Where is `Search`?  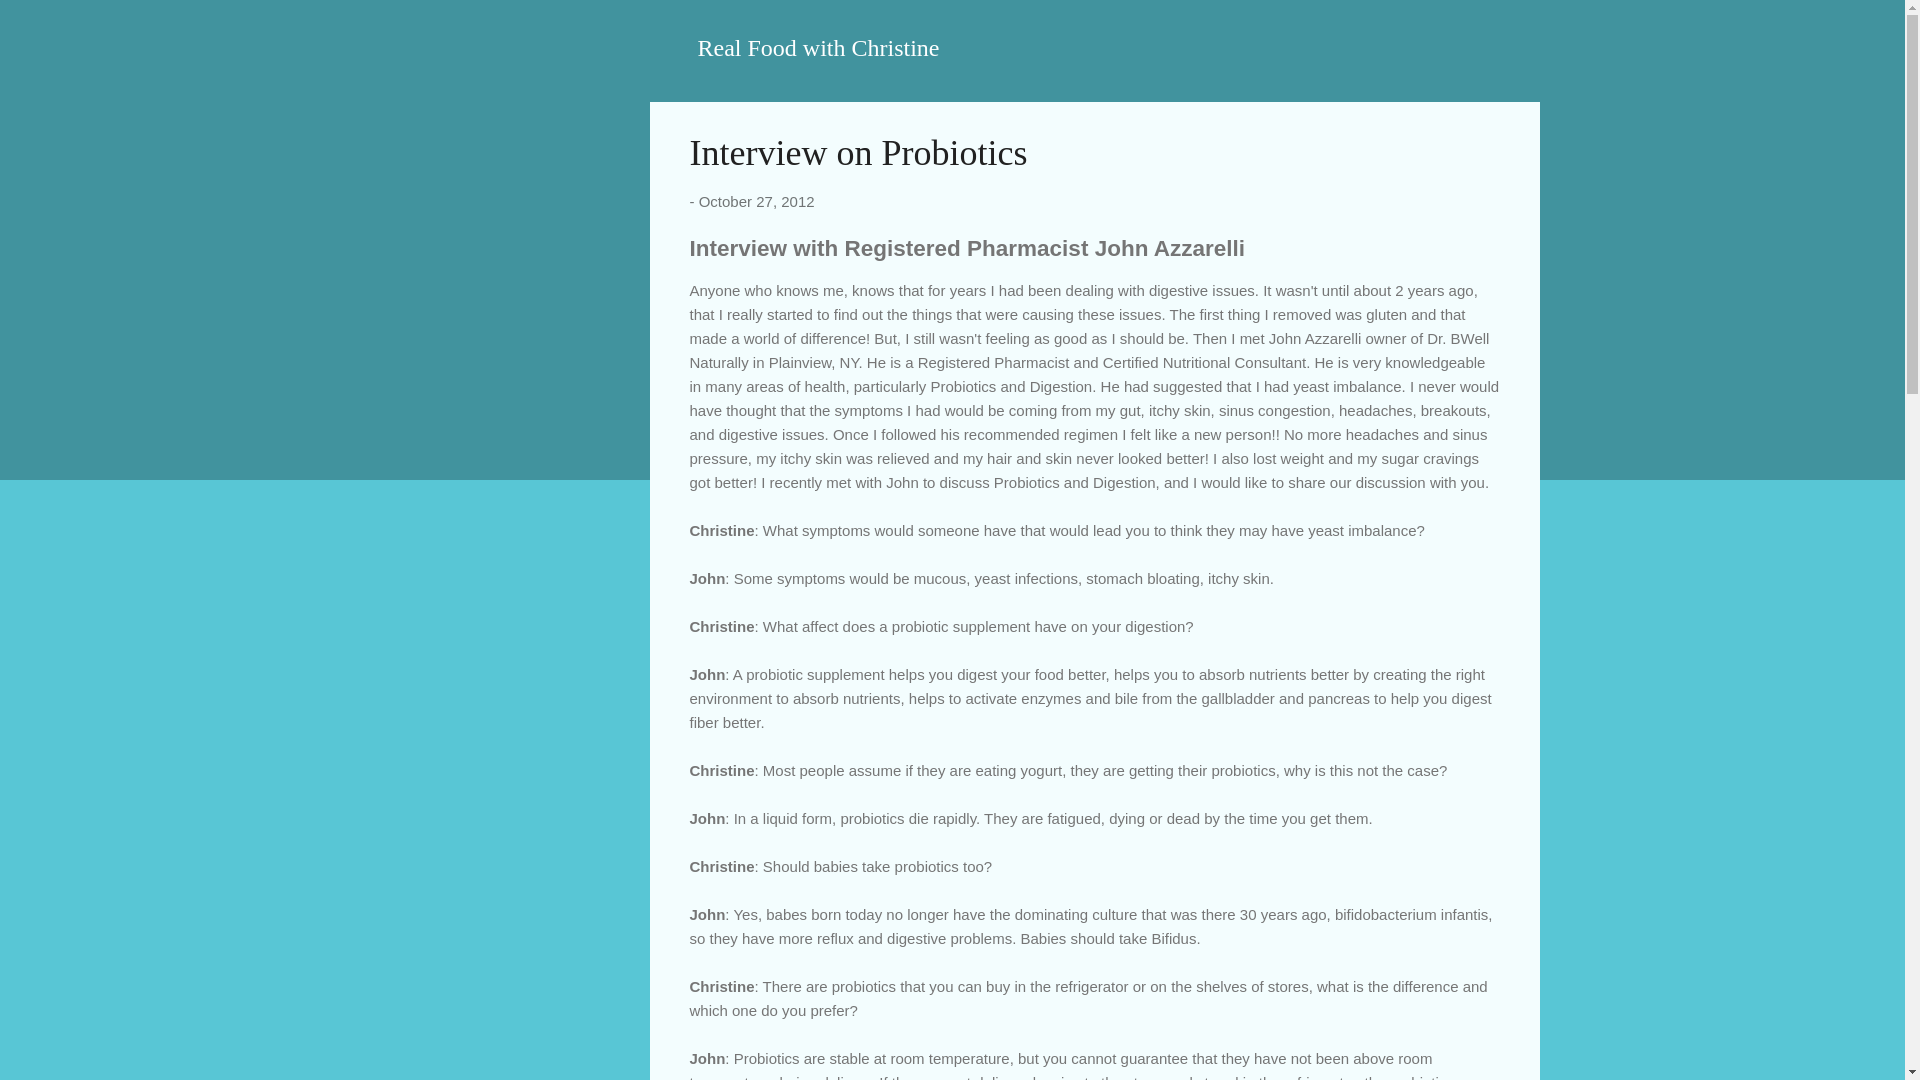
Search is located at coordinates (39, 24).